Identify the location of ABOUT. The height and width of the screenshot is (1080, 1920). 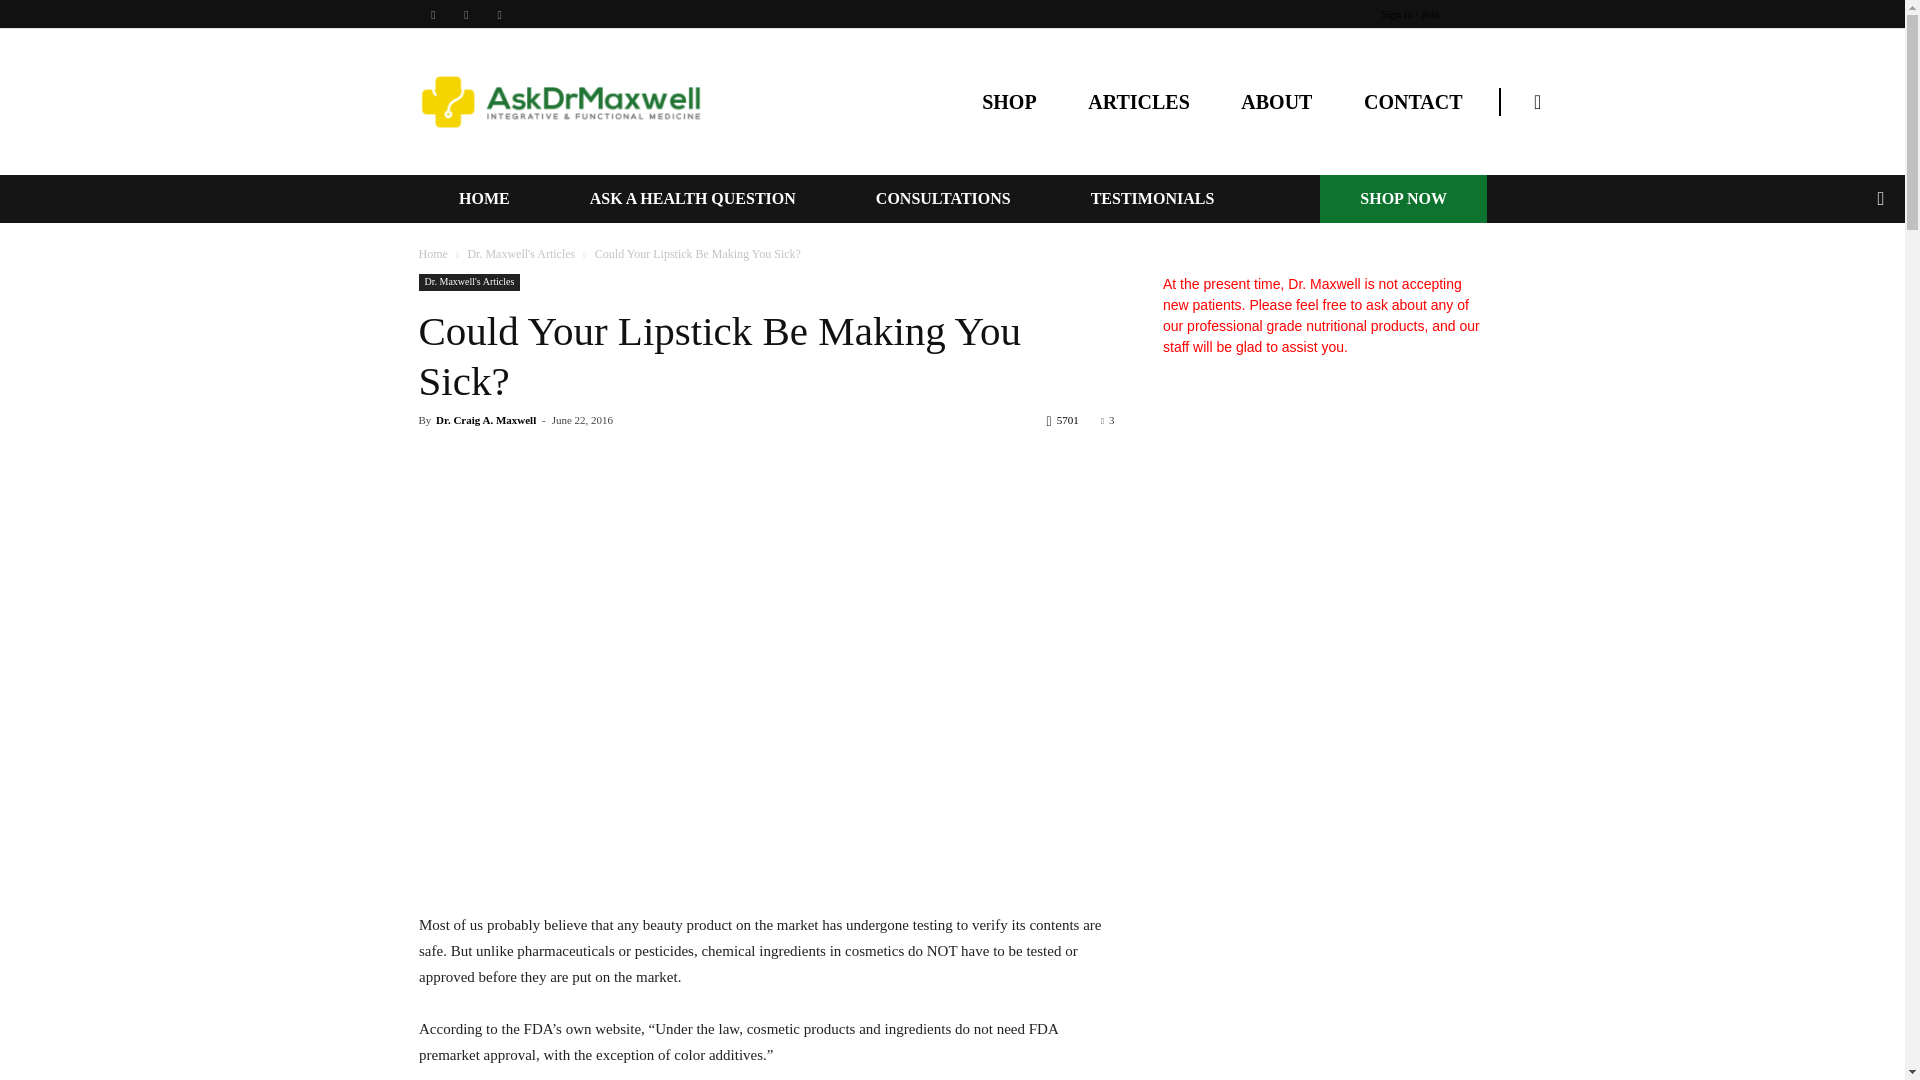
(1276, 102).